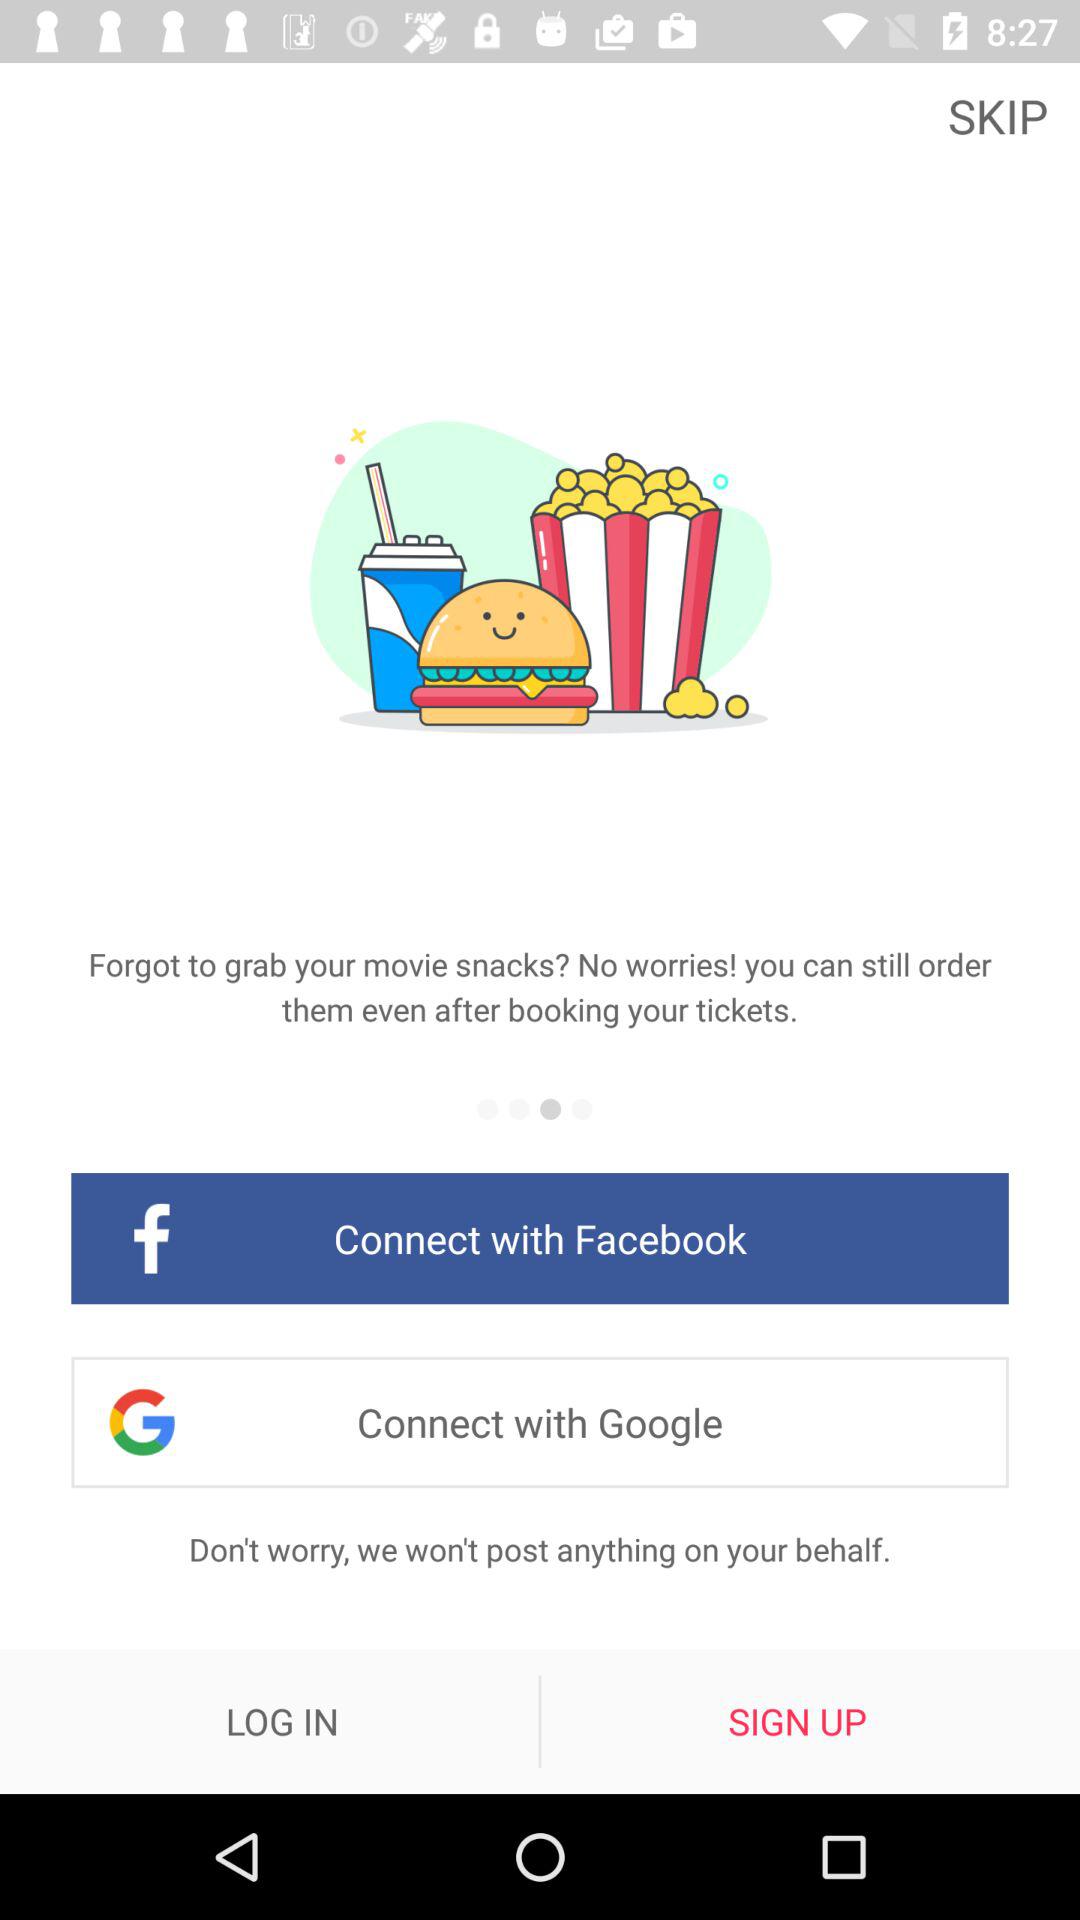 This screenshot has width=1080, height=1920. What do you see at coordinates (1004, 114) in the screenshot?
I see `tap the skip at the top right corner` at bounding box center [1004, 114].